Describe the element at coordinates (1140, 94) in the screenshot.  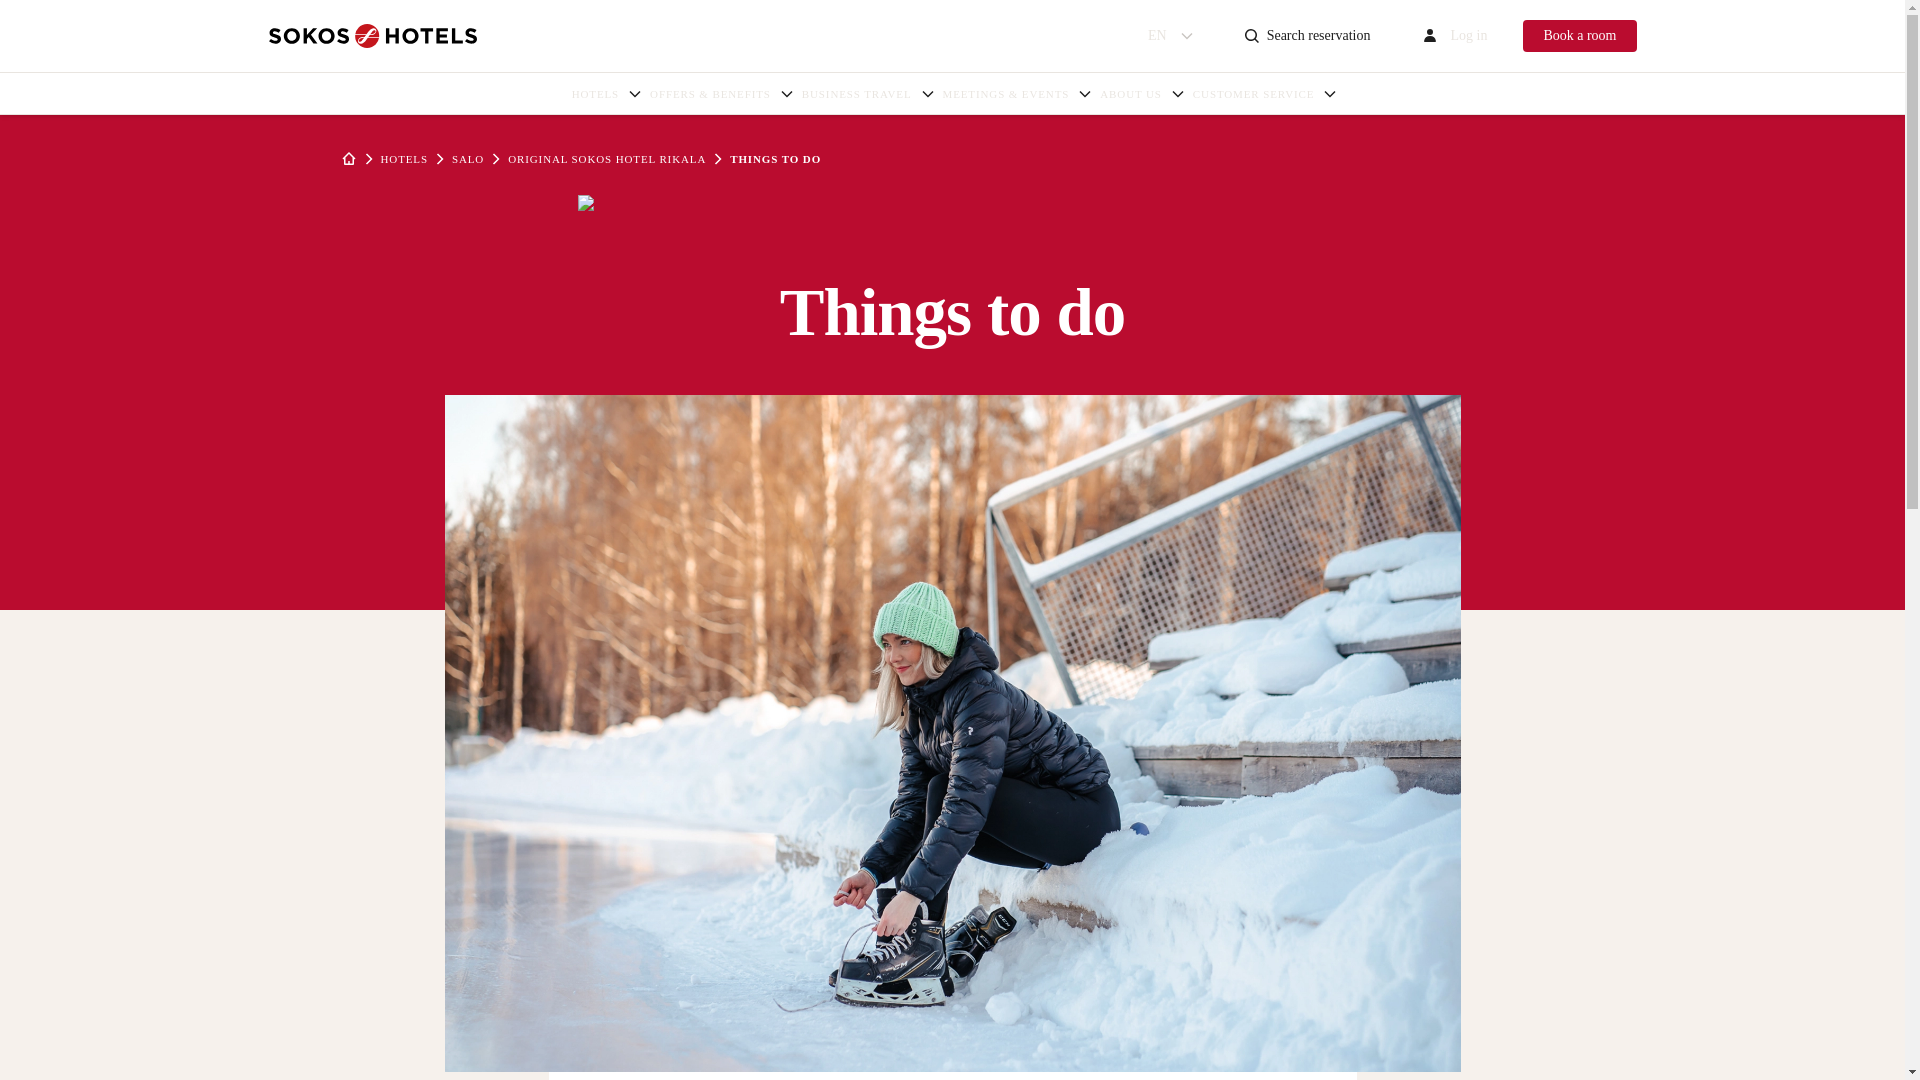
I see `ORIGINAL SOKOS HOTEL RIKALA` at that location.